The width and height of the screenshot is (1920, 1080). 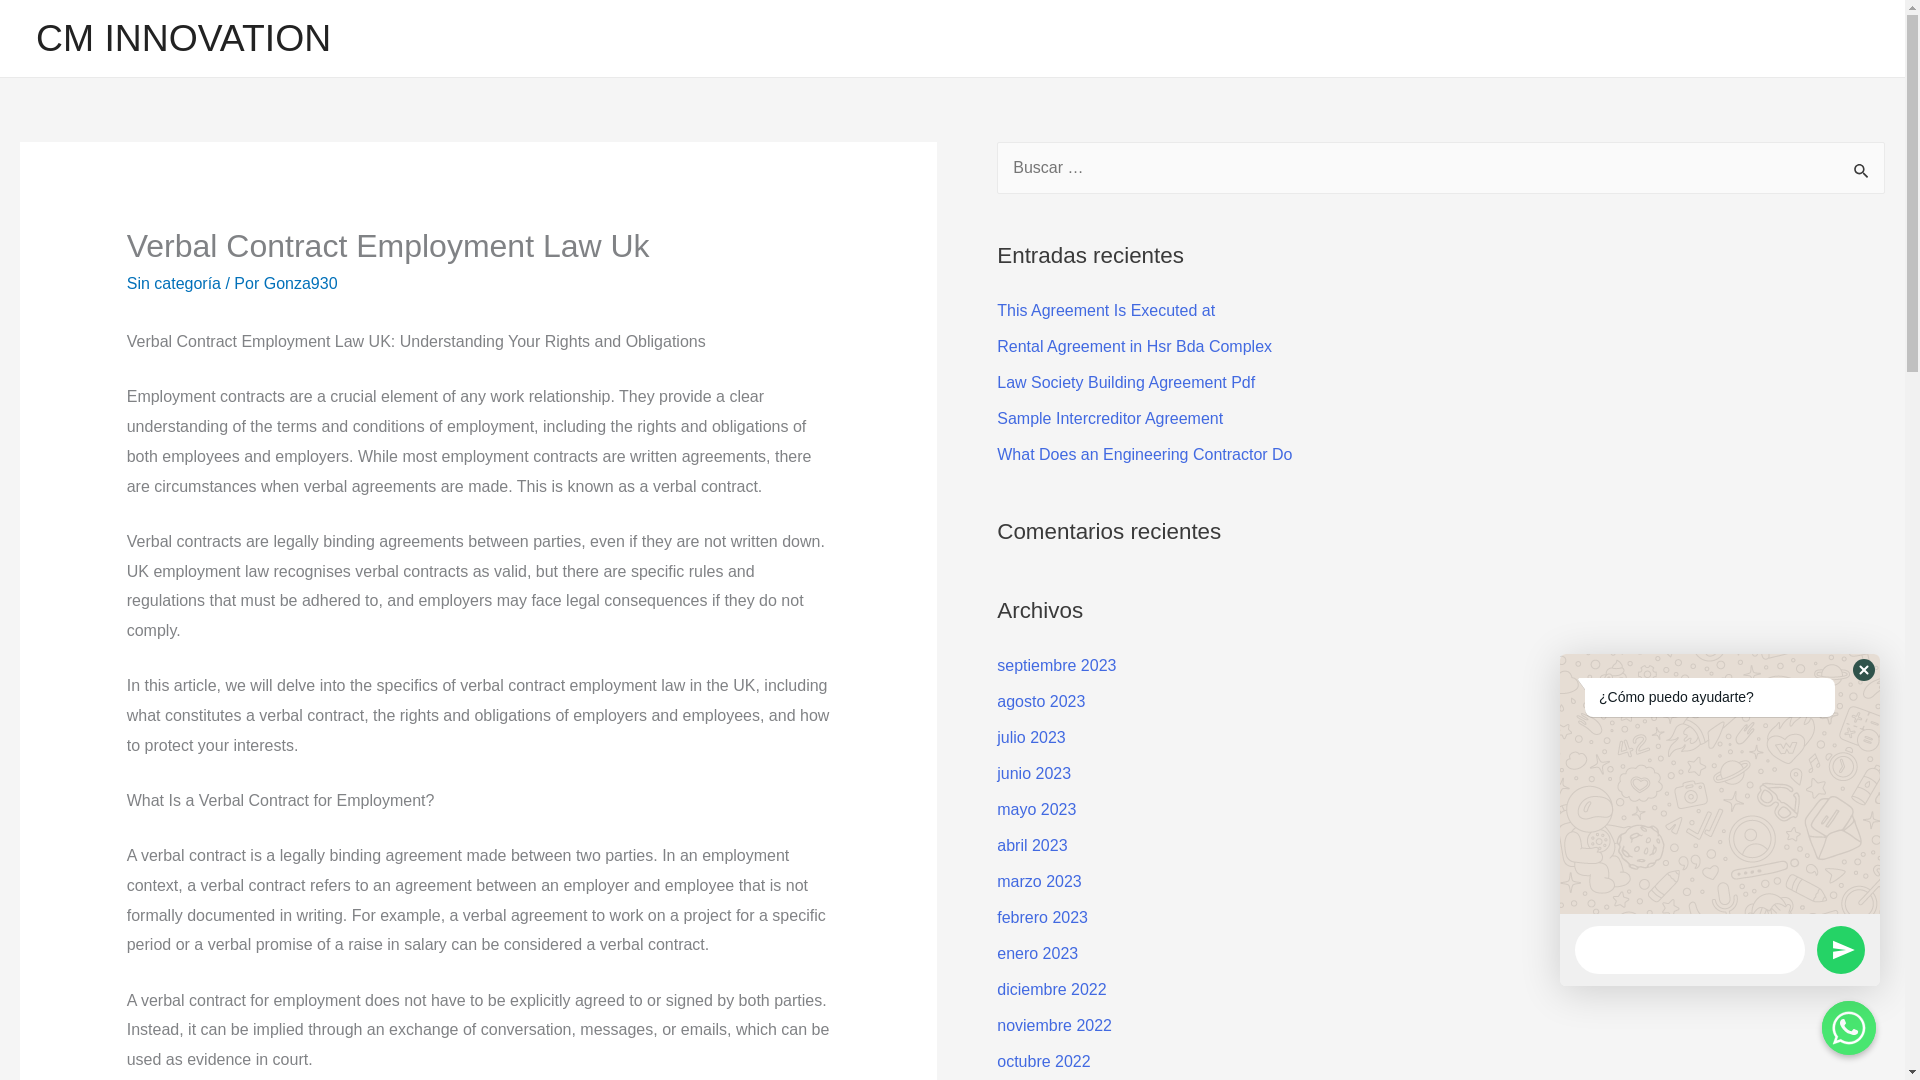 I want to click on mayo 2023, so click(x=1036, y=809).